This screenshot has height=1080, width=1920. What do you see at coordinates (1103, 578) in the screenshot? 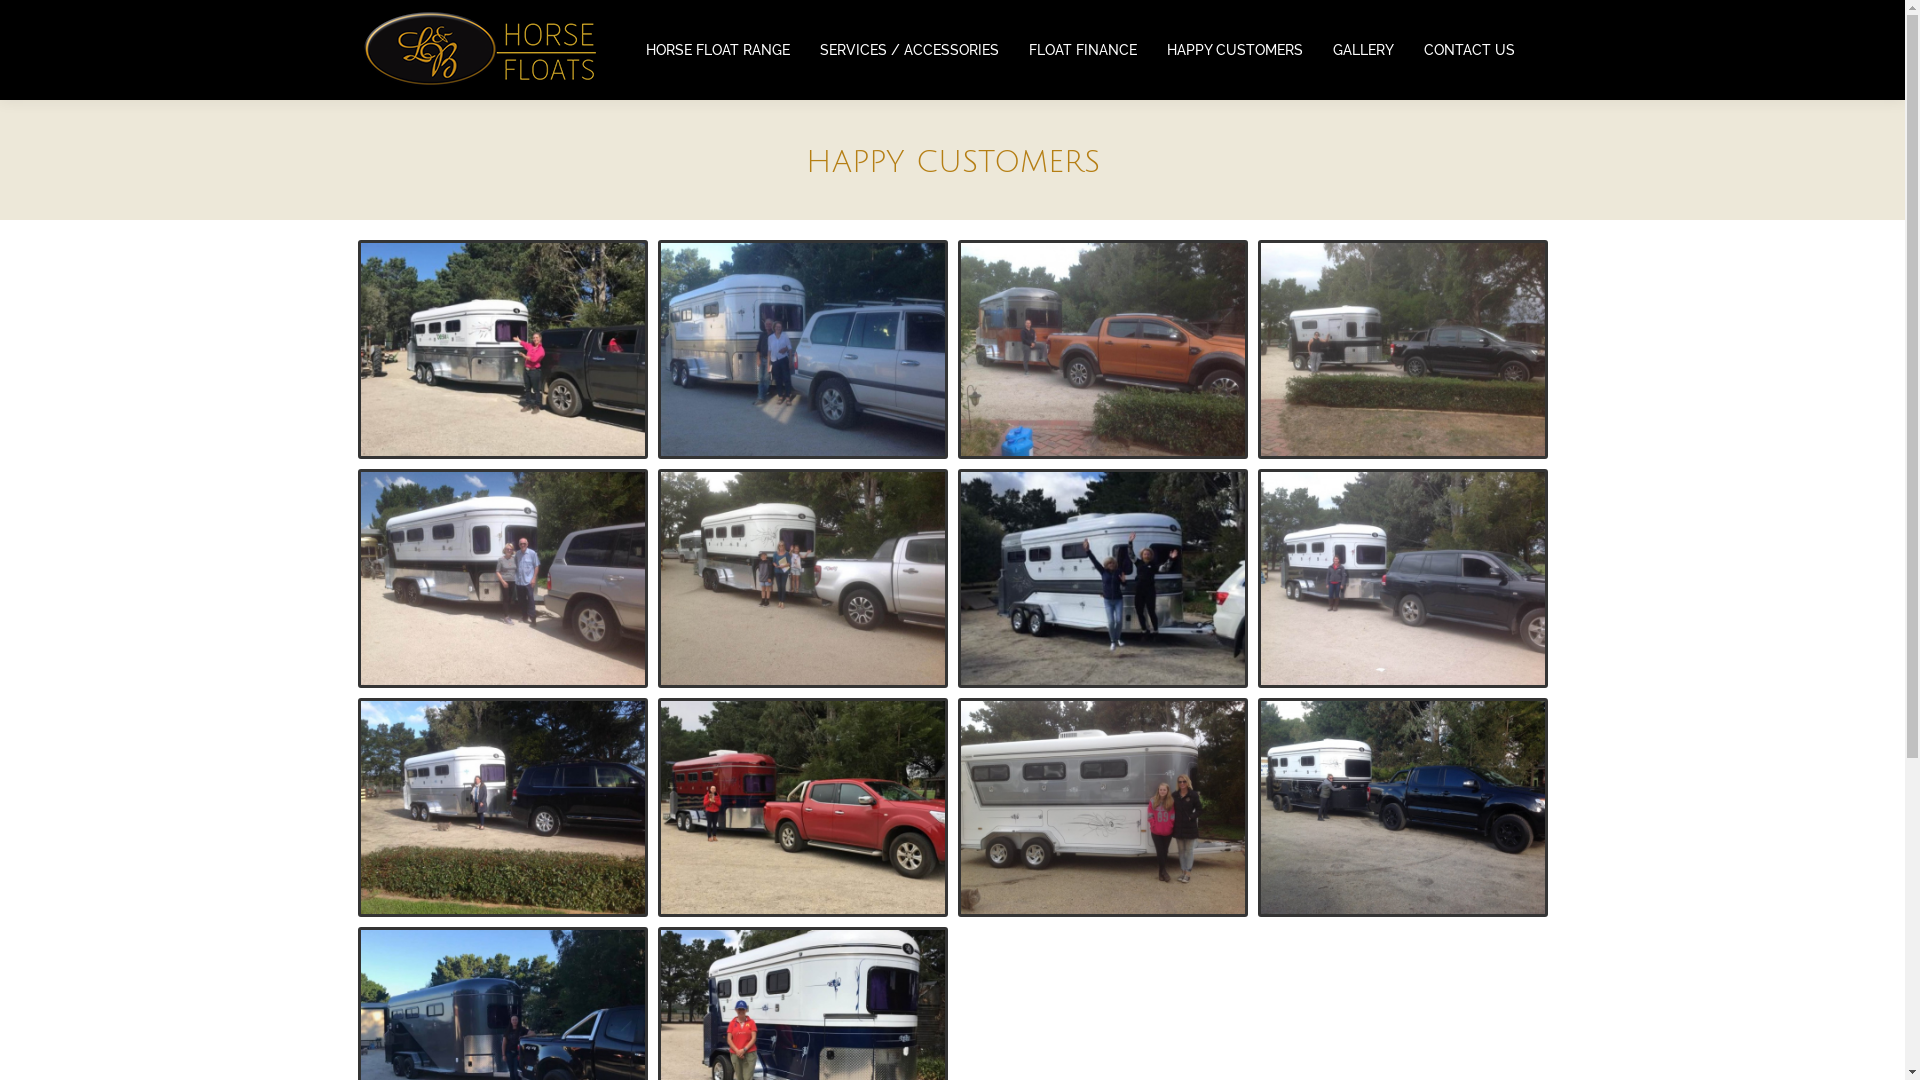
I see `Congratulations Ashlyn &julie on your new L&B float` at bounding box center [1103, 578].